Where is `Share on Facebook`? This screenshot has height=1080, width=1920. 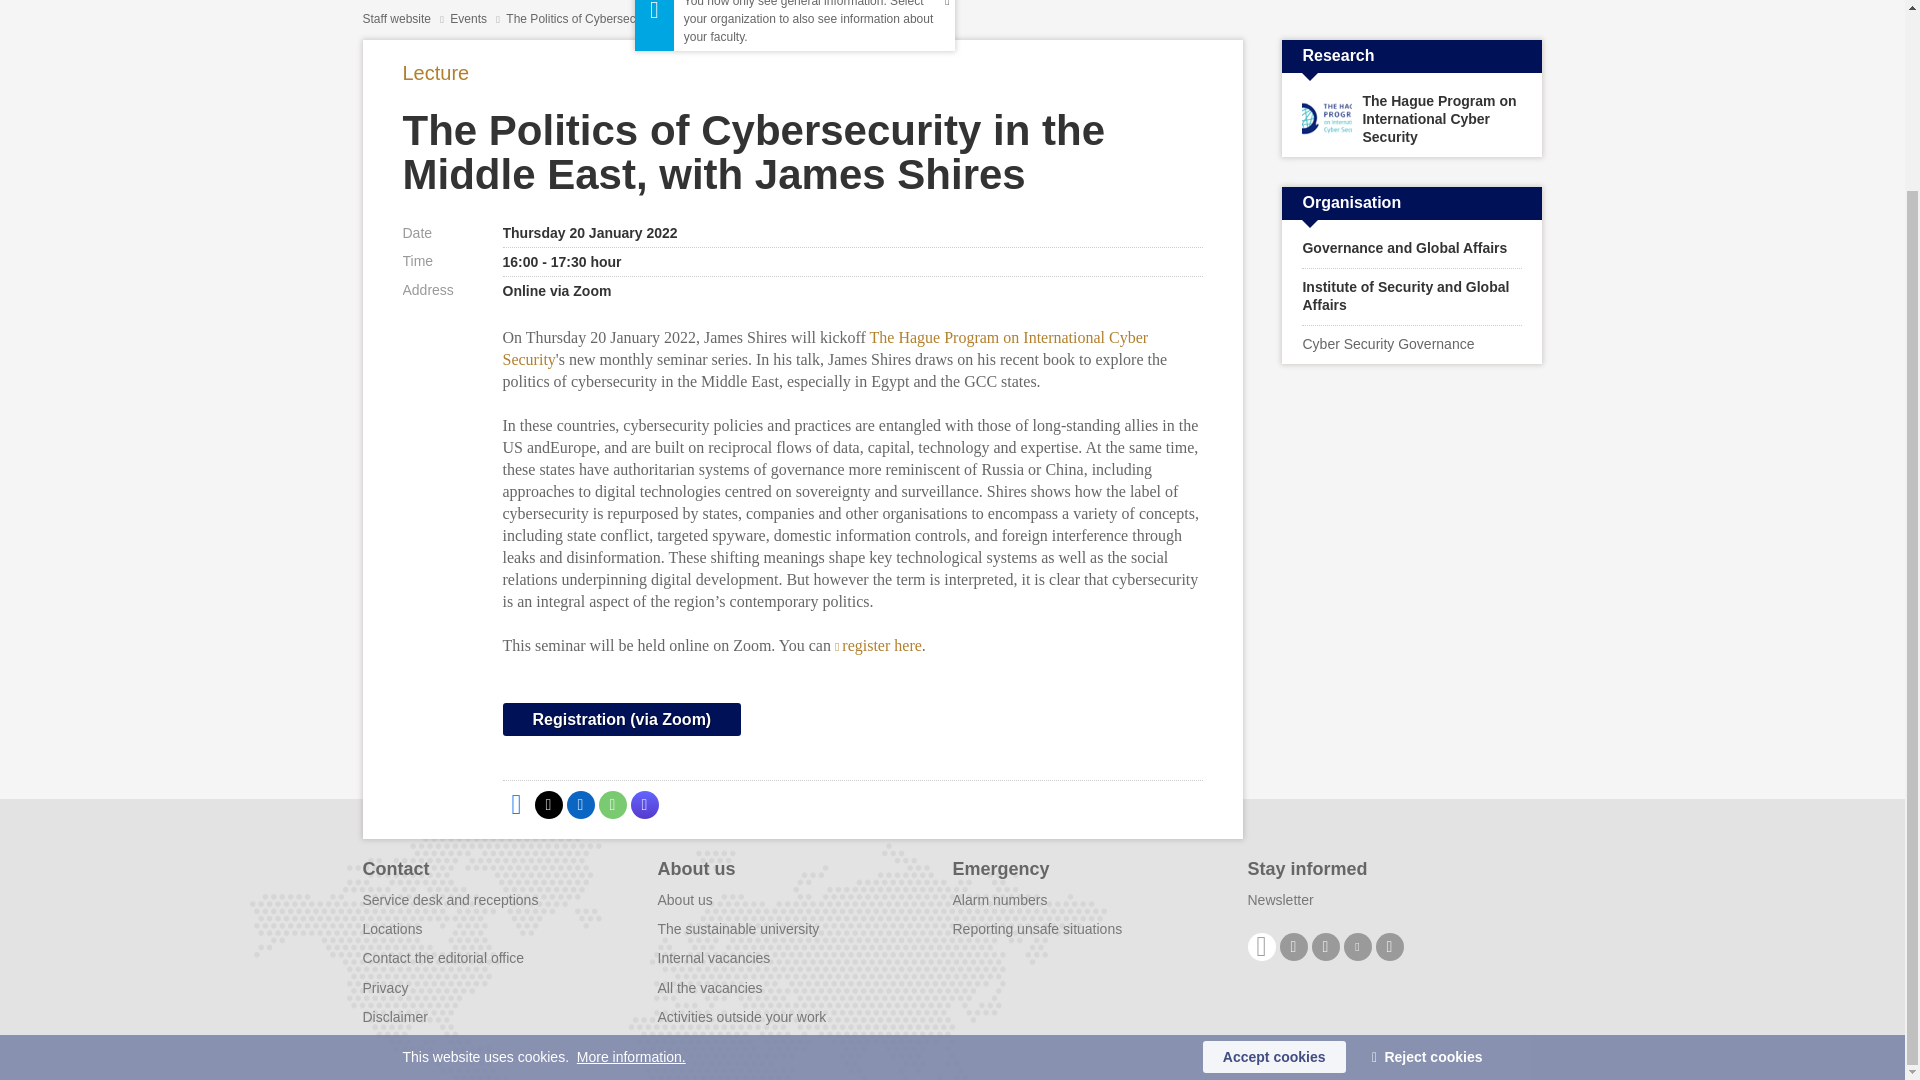
Share on Facebook is located at coordinates (515, 804).